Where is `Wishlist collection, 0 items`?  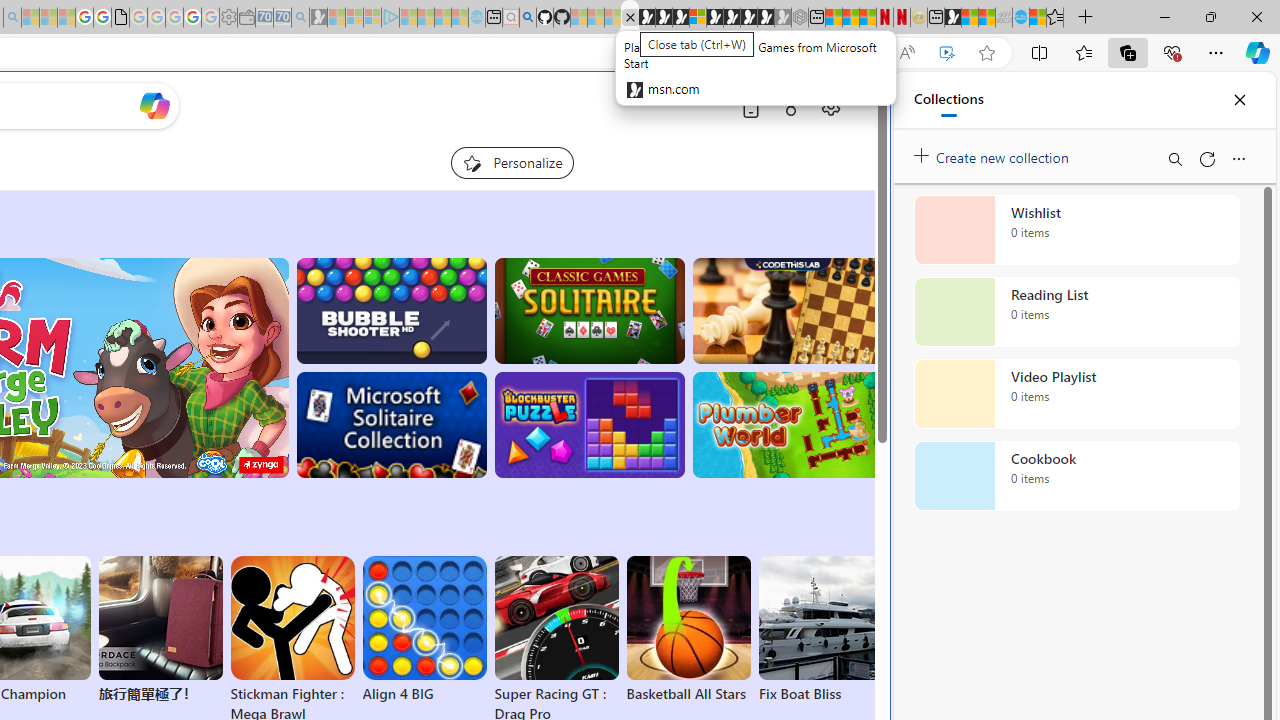
Wishlist collection, 0 items is located at coordinates (1076, 230).